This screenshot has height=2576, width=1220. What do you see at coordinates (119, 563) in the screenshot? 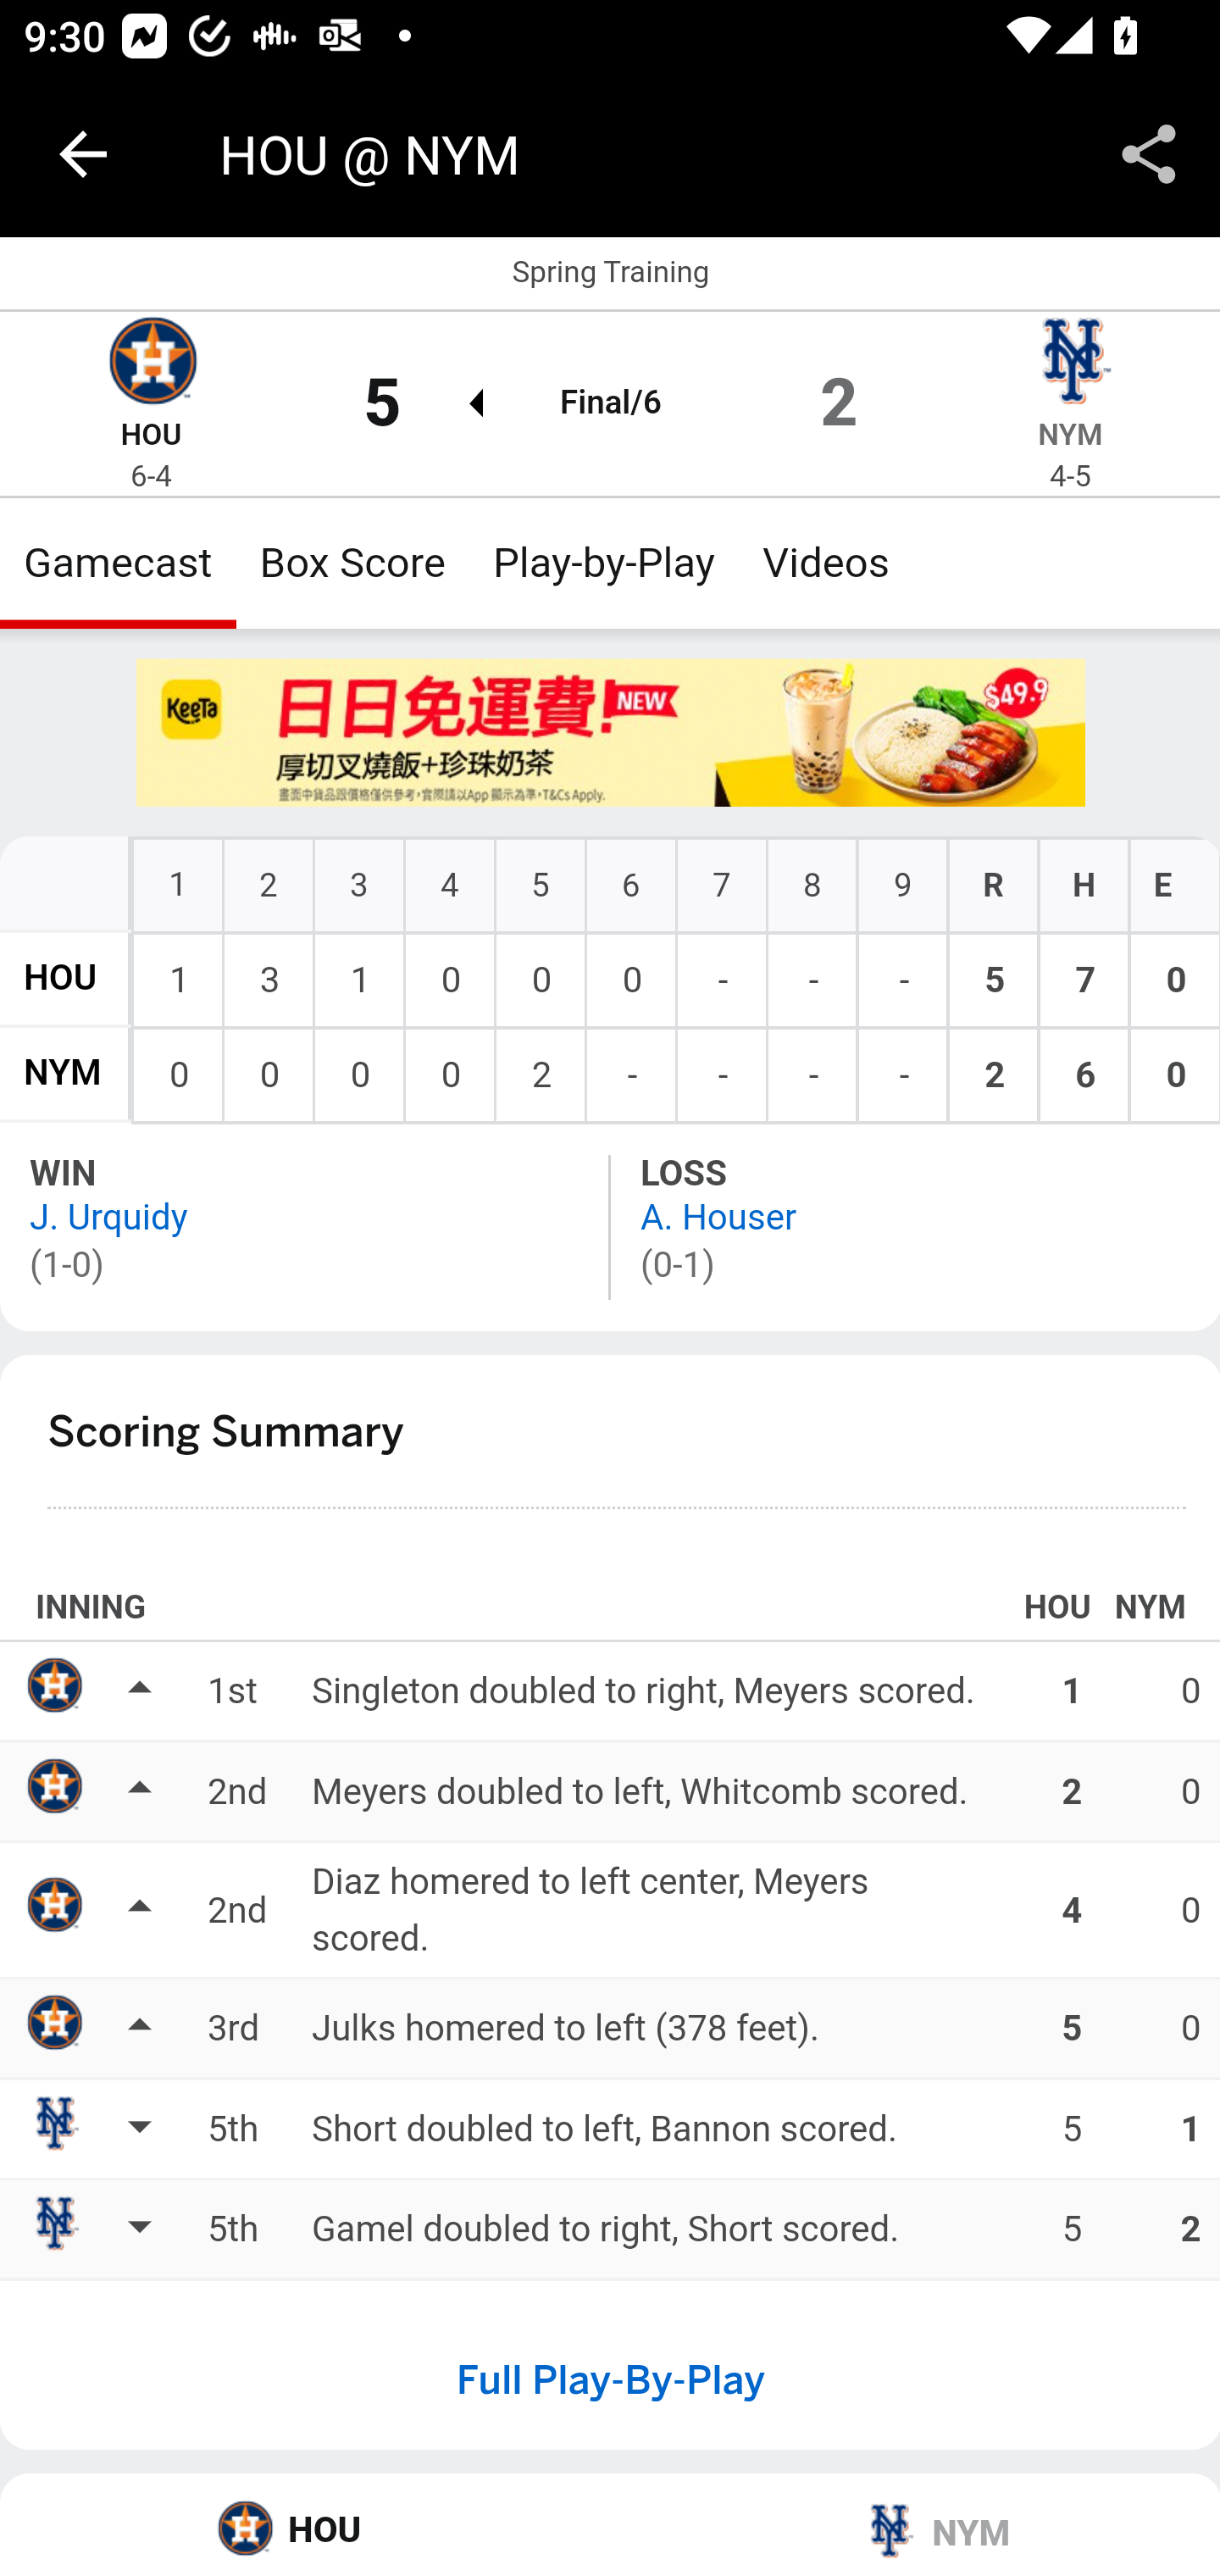
I see `Gamecast` at bounding box center [119, 563].